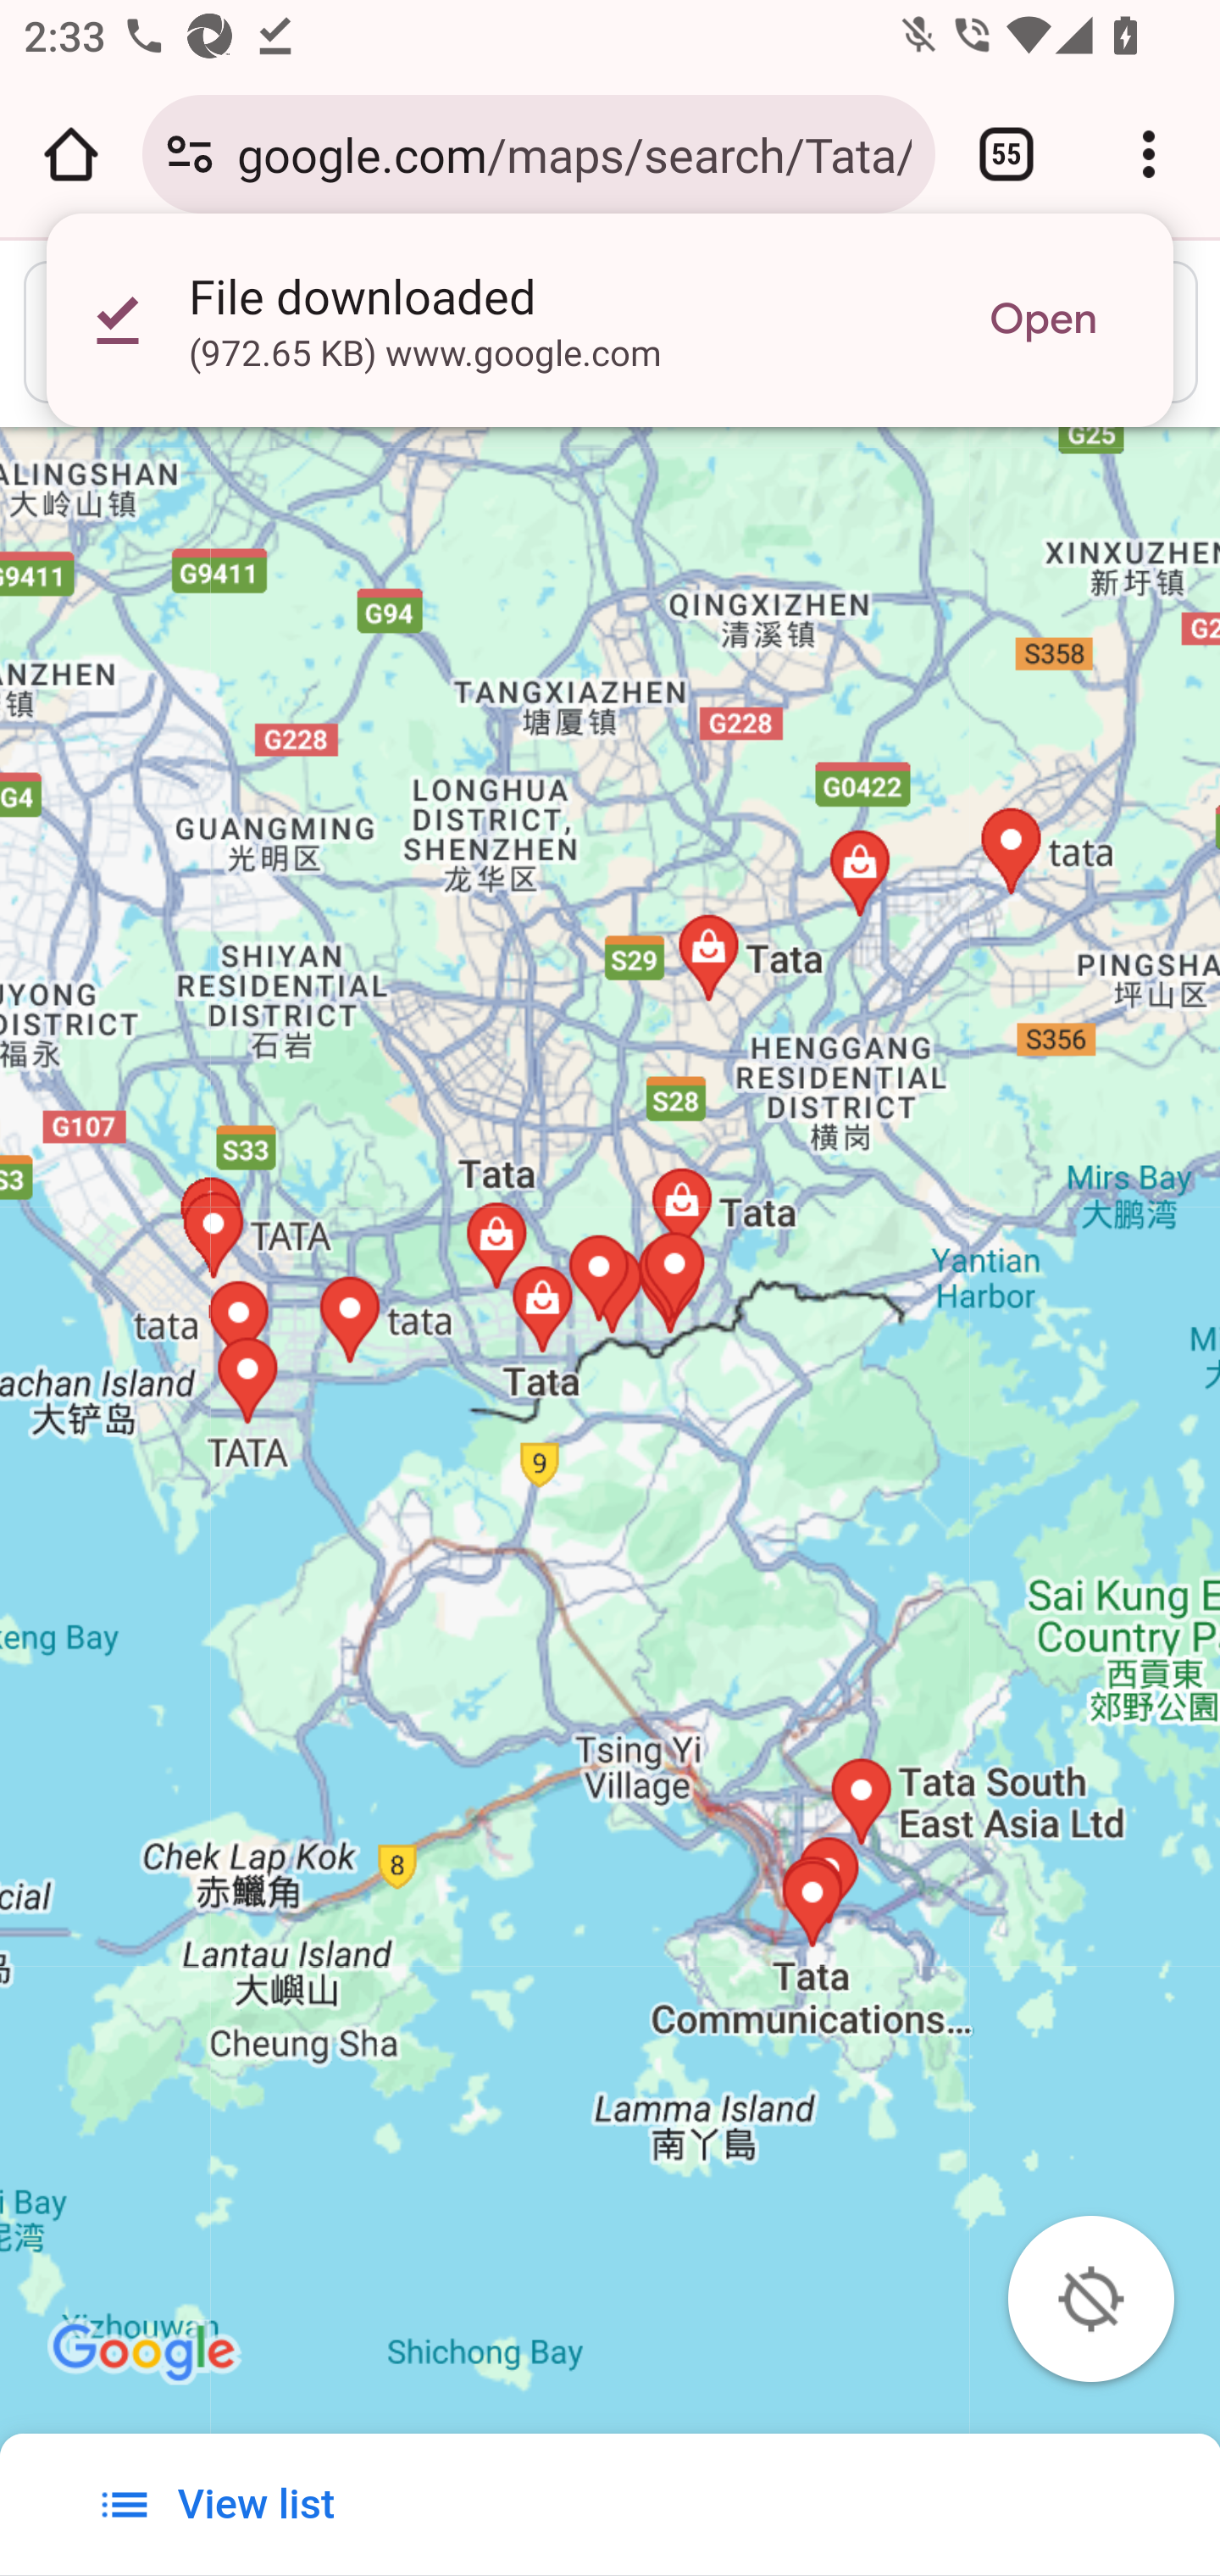  What do you see at coordinates (1043, 320) in the screenshot?
I see `Open` at bounding box center [1043, 320].